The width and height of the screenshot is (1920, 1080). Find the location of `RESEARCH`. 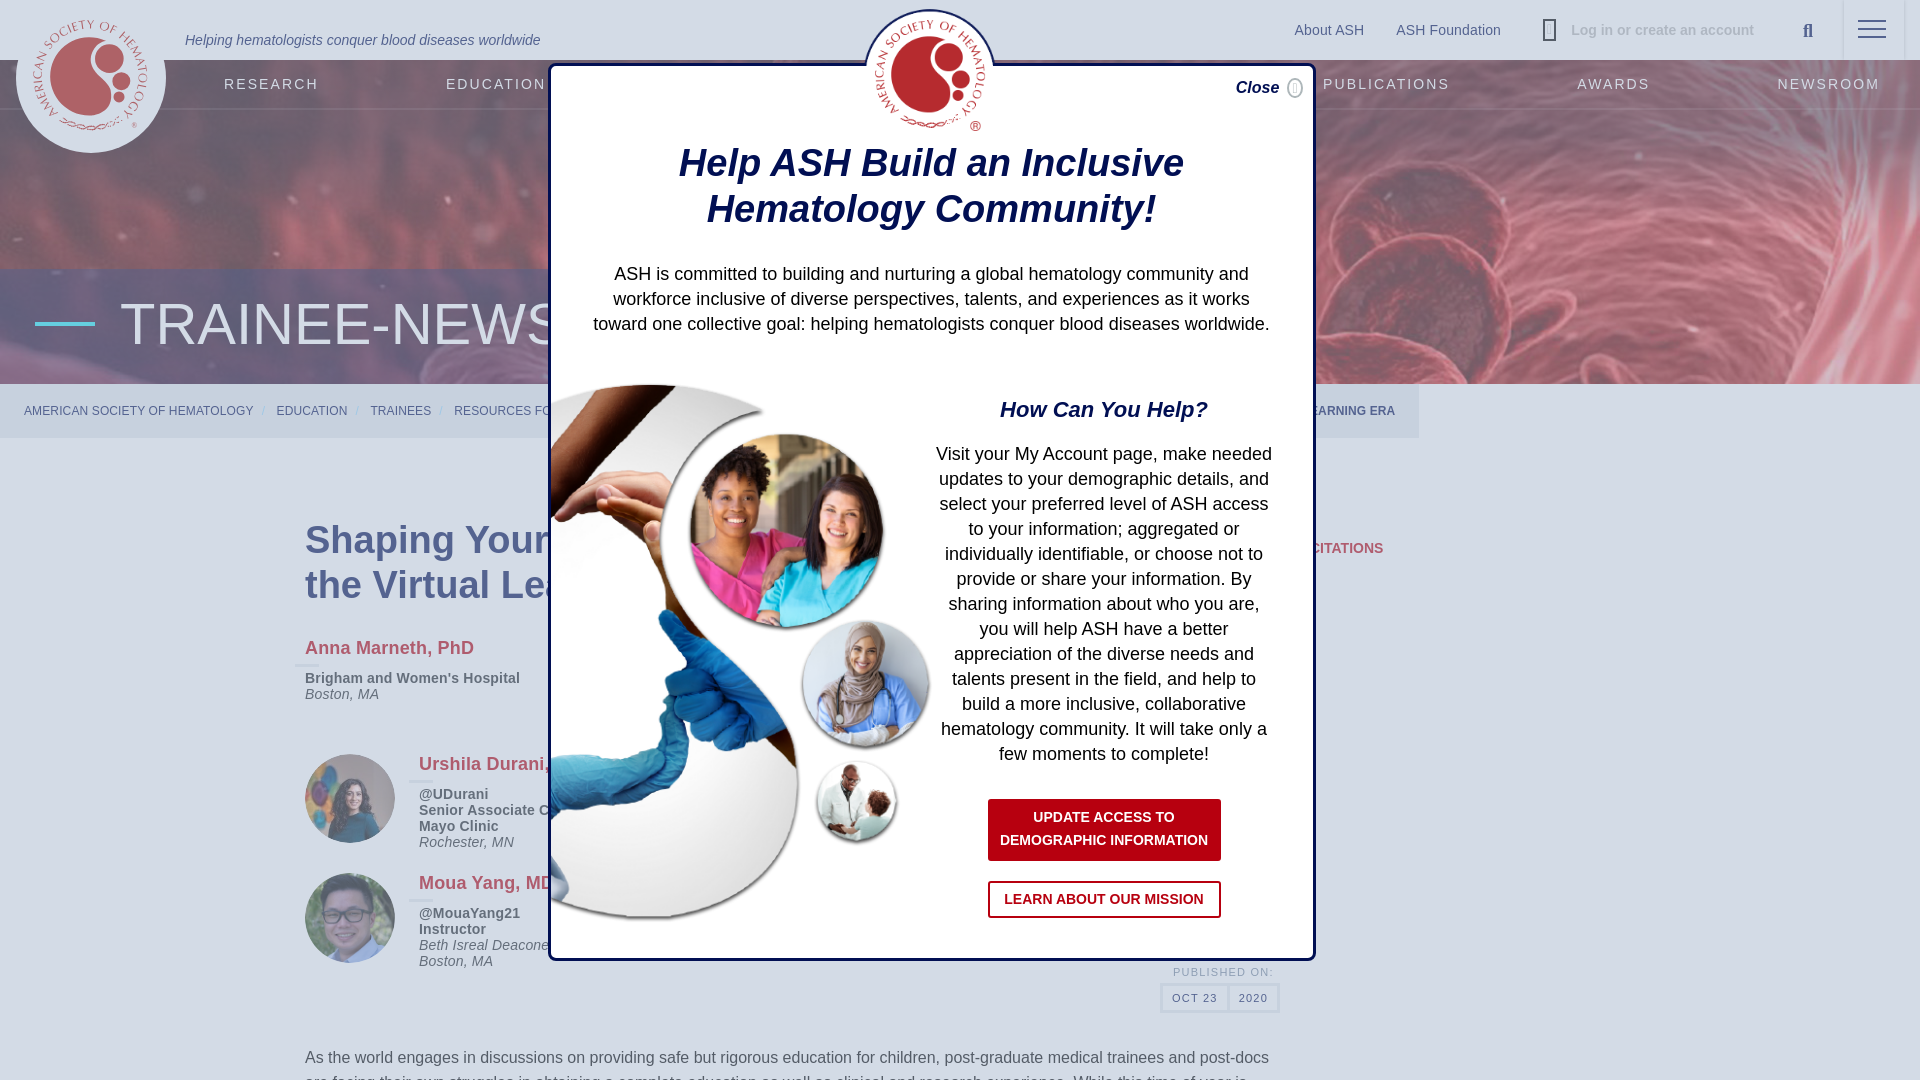

RESEARCH is located at coordinates (270, 84).